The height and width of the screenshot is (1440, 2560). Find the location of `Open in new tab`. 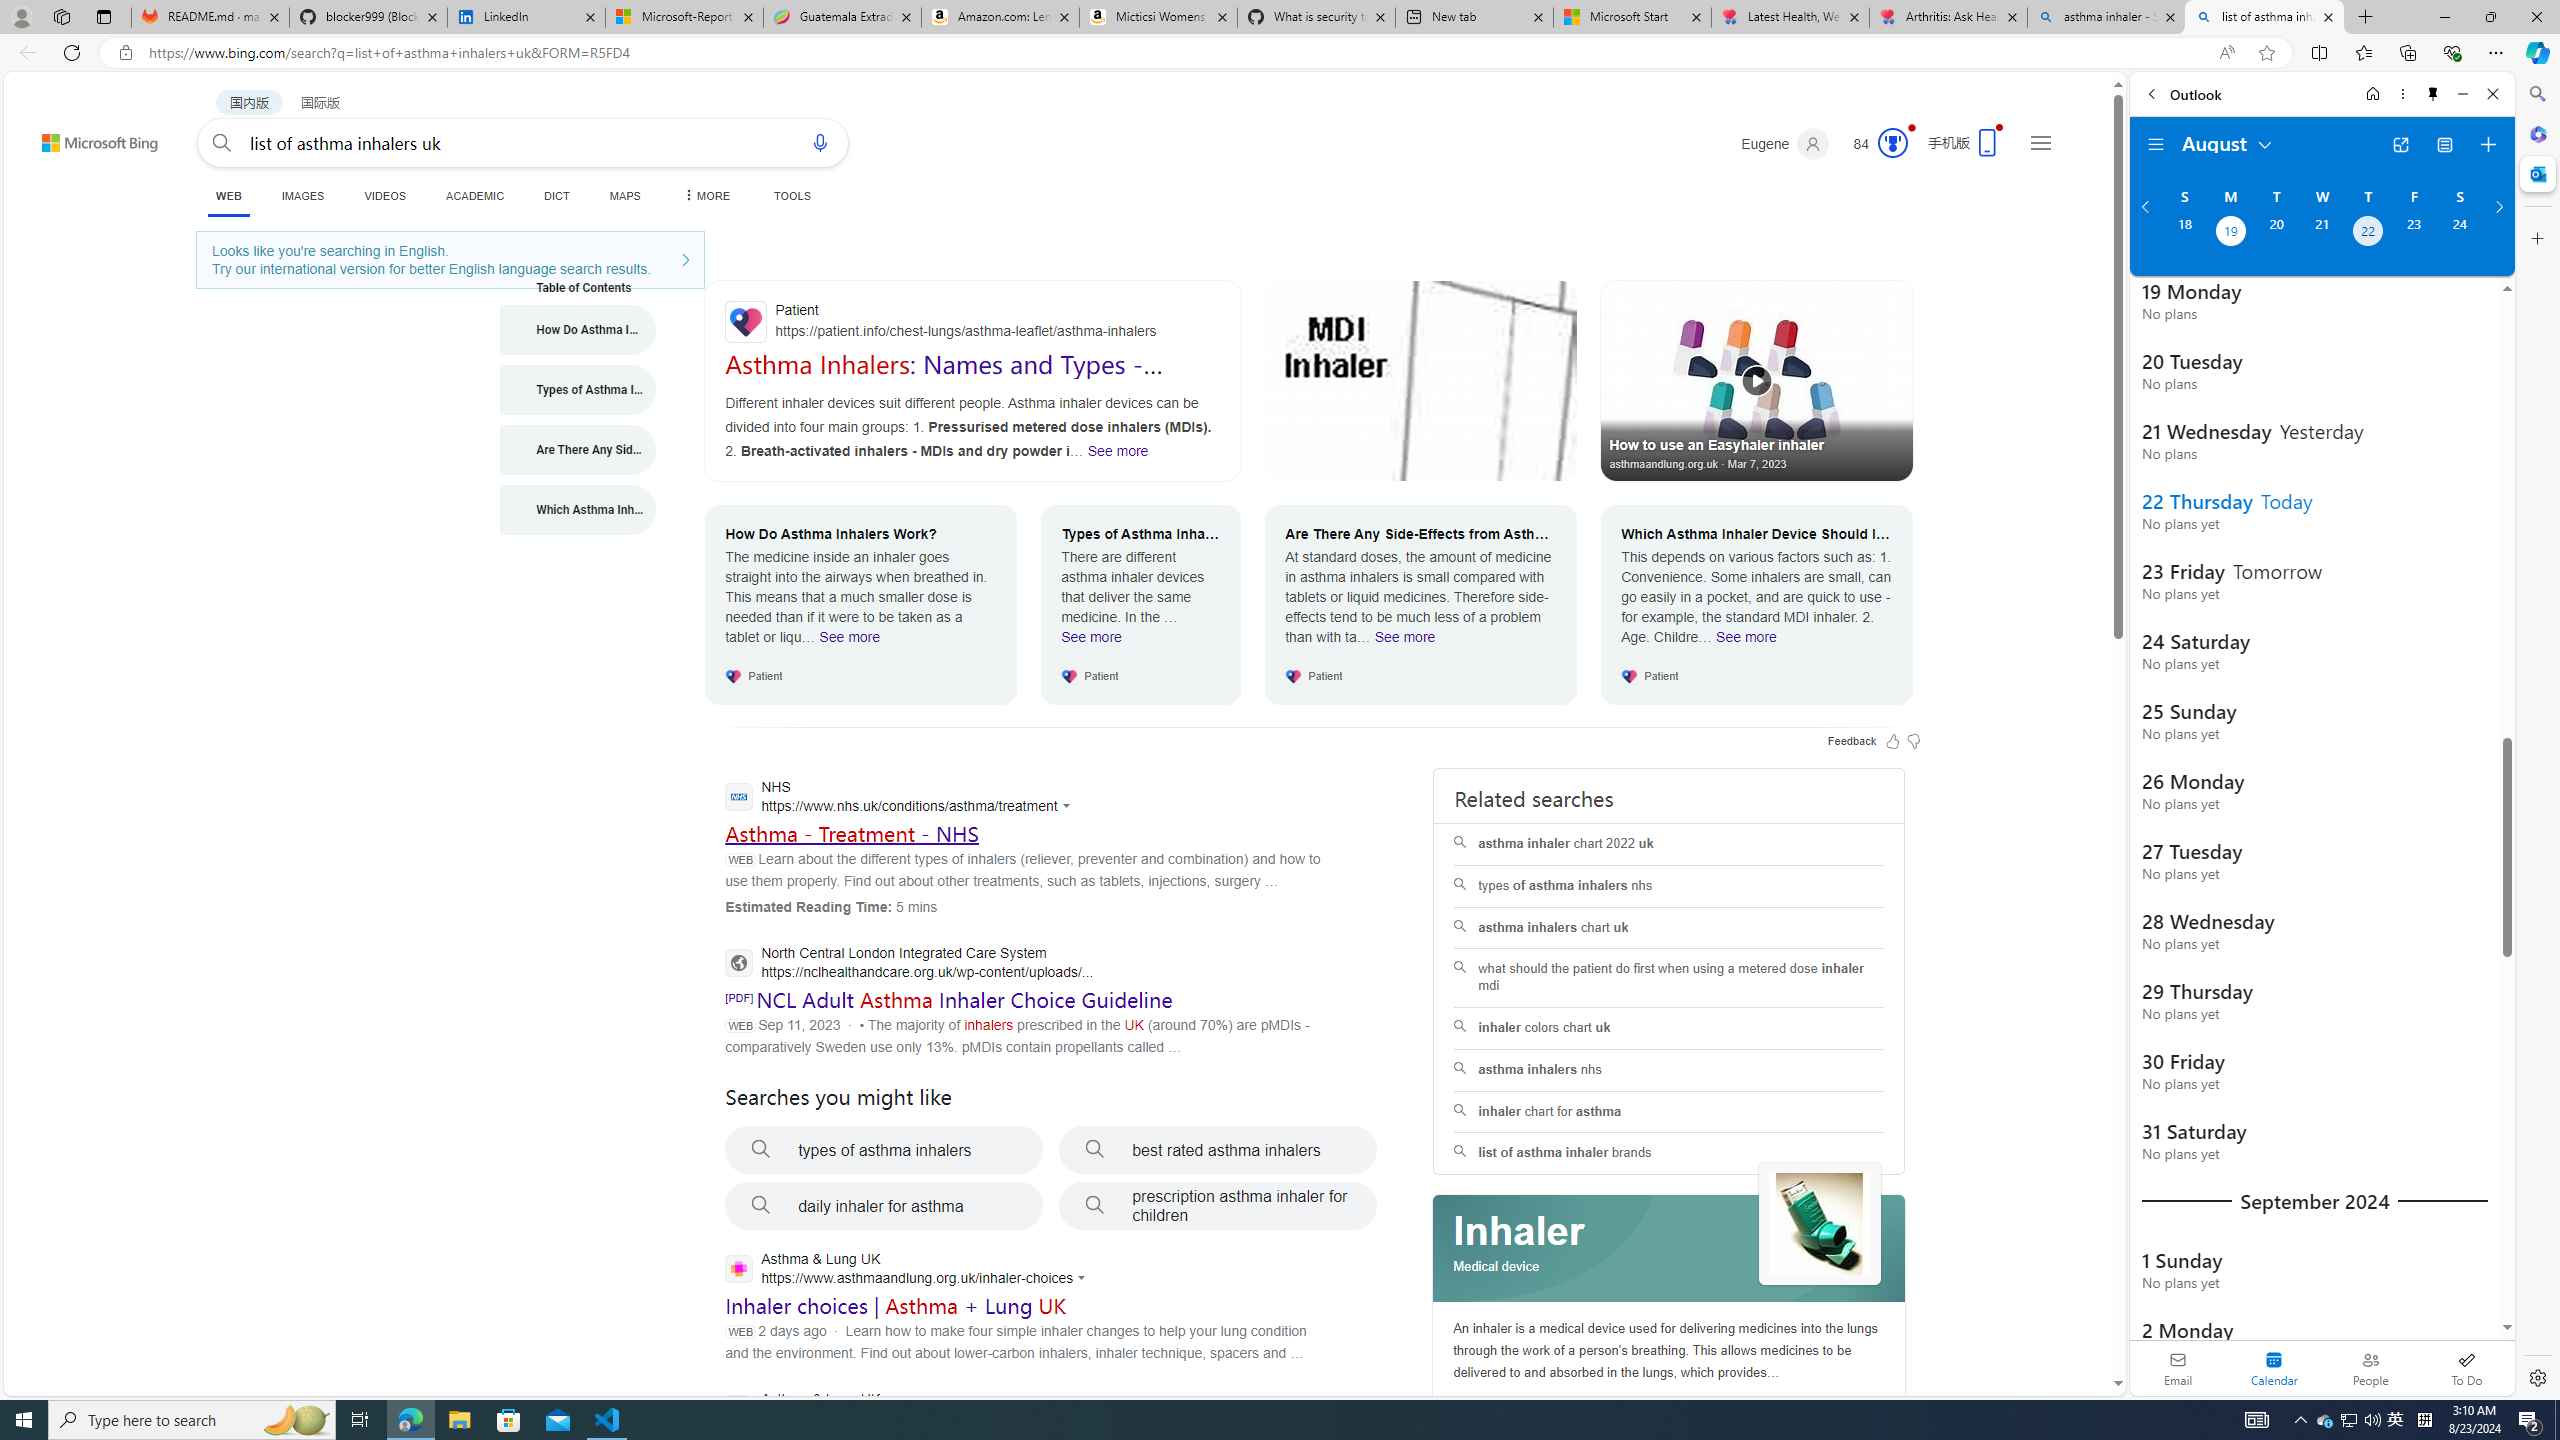

Open in new tab is located at coordinates (2400, 145).